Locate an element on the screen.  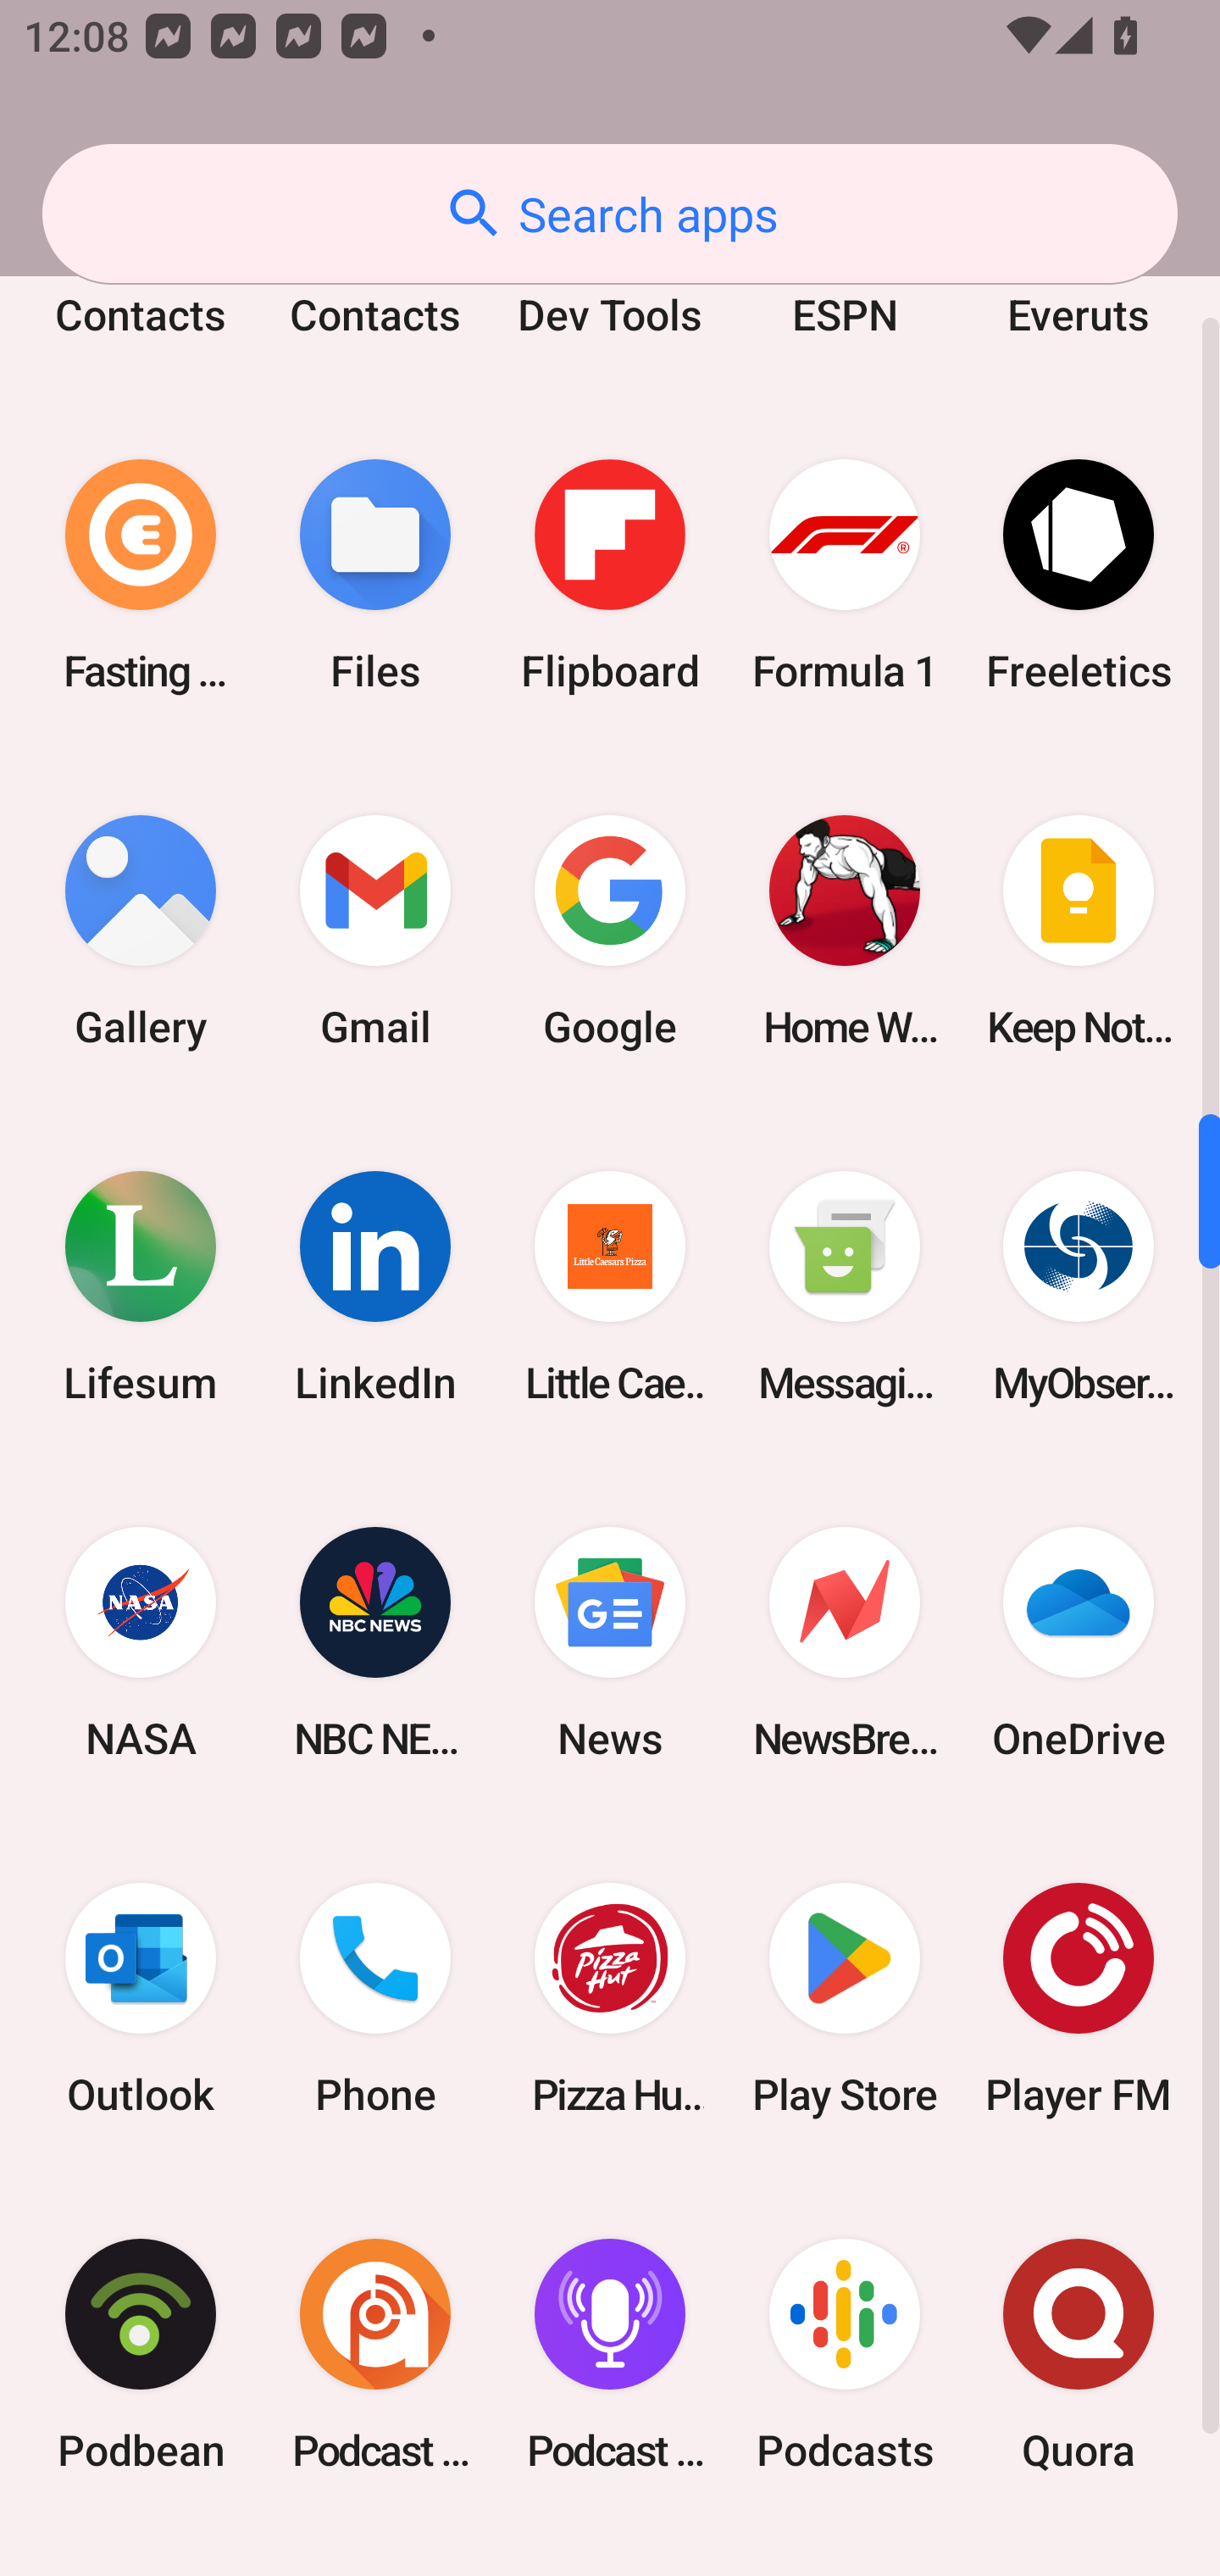
Podcasts is located at coordinates (844, 2354).